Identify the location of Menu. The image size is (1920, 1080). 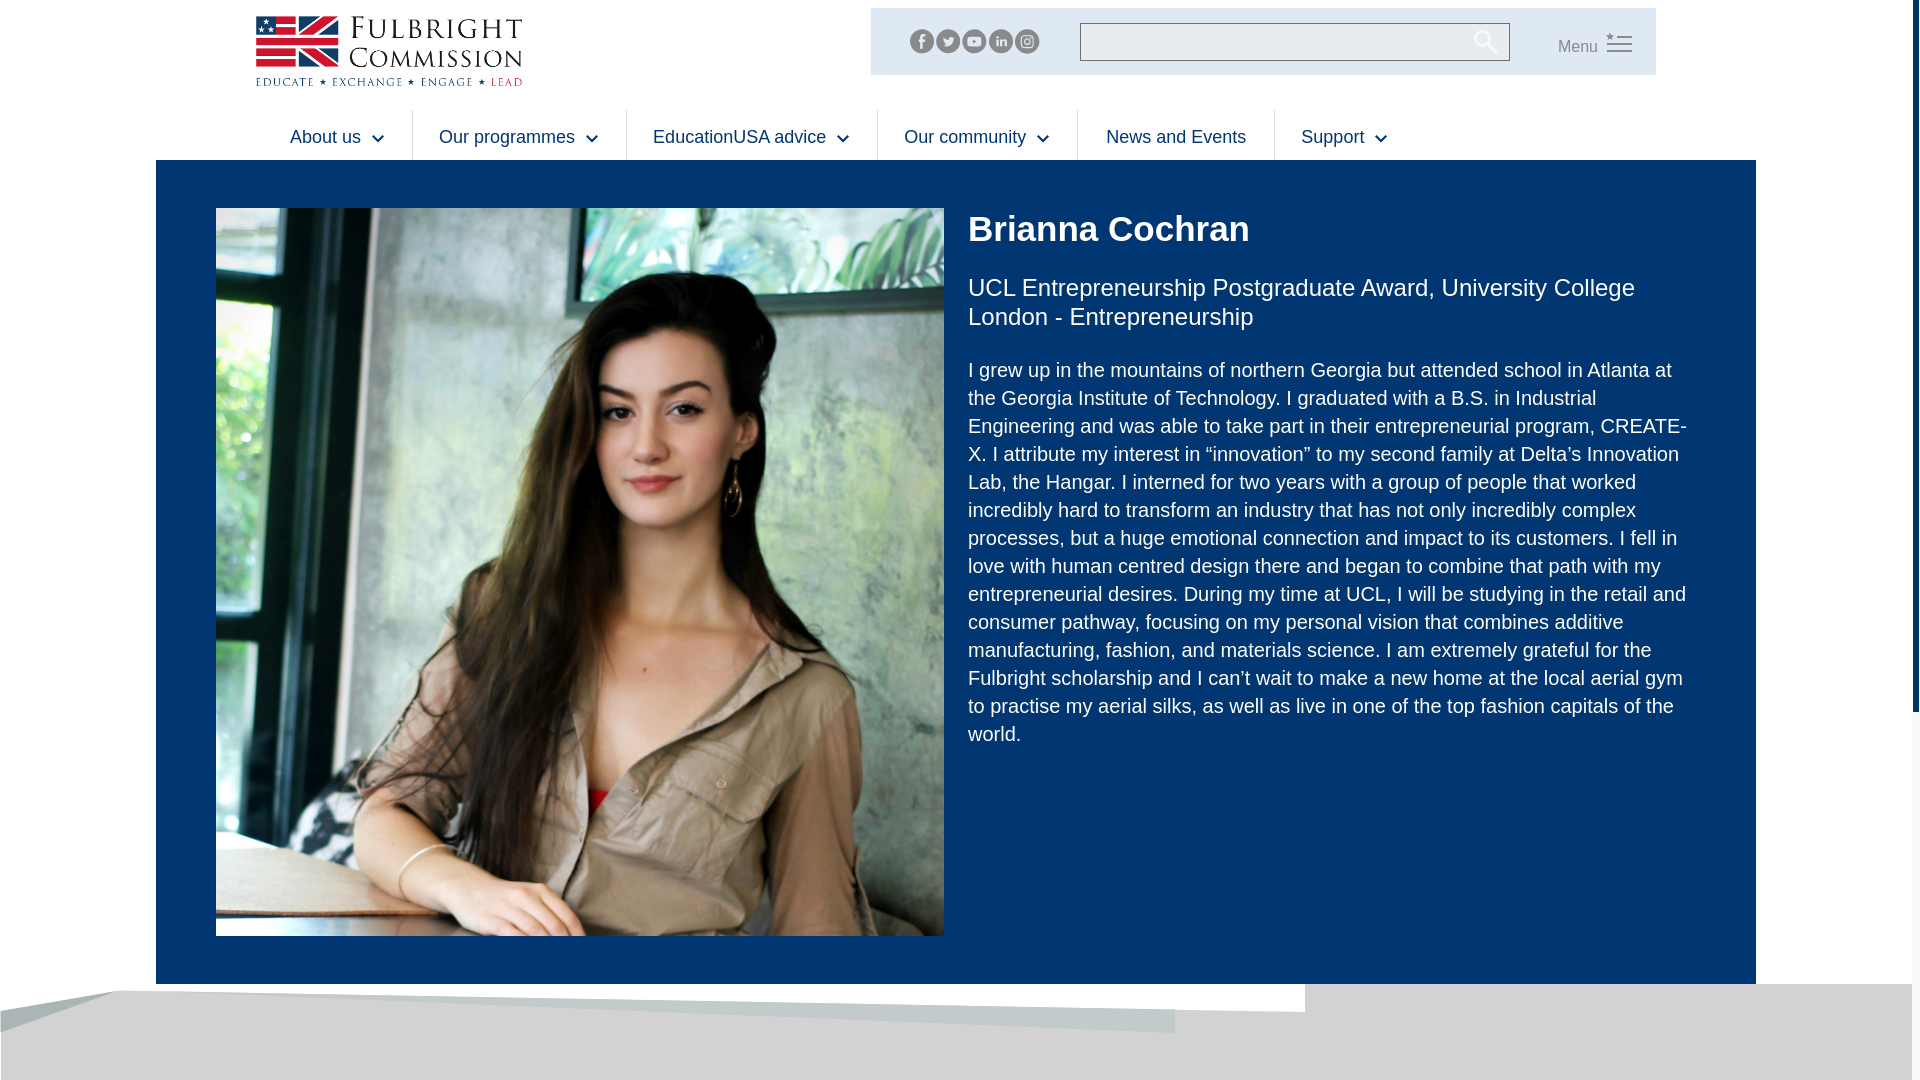
(1581, 46).